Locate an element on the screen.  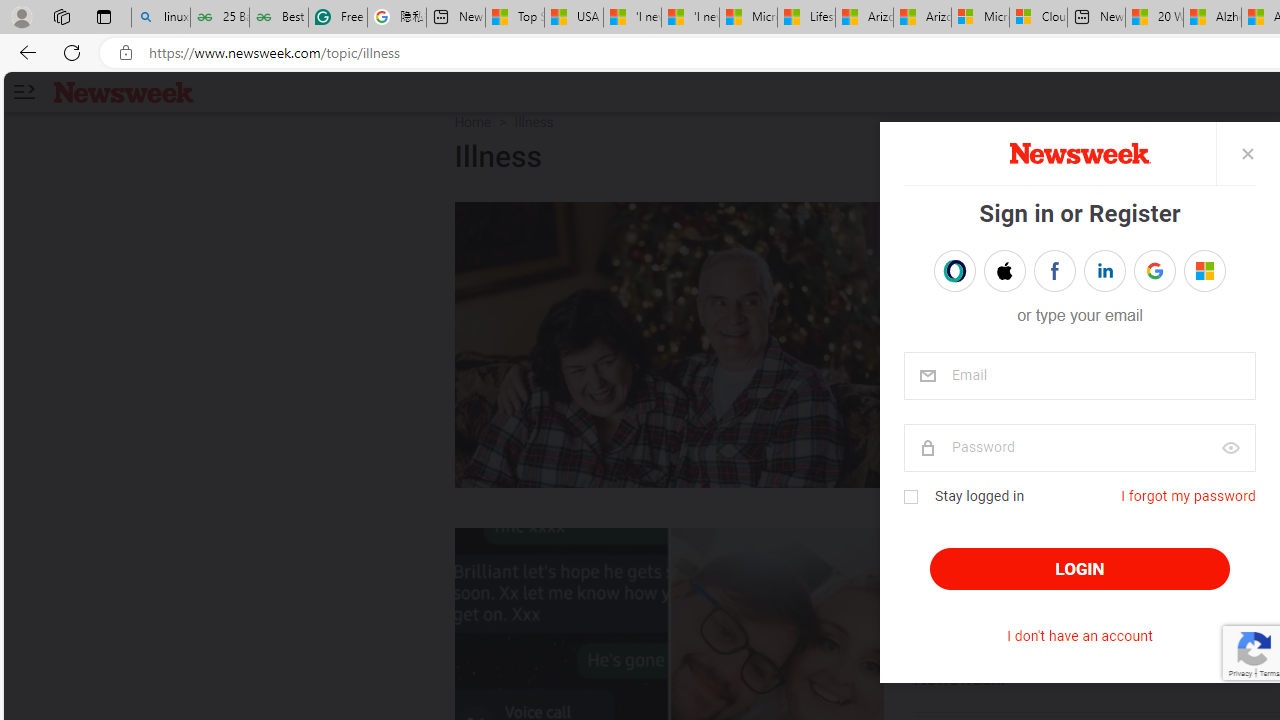
Sign in with LINKEDIN is located at coordinates (1104, 270).